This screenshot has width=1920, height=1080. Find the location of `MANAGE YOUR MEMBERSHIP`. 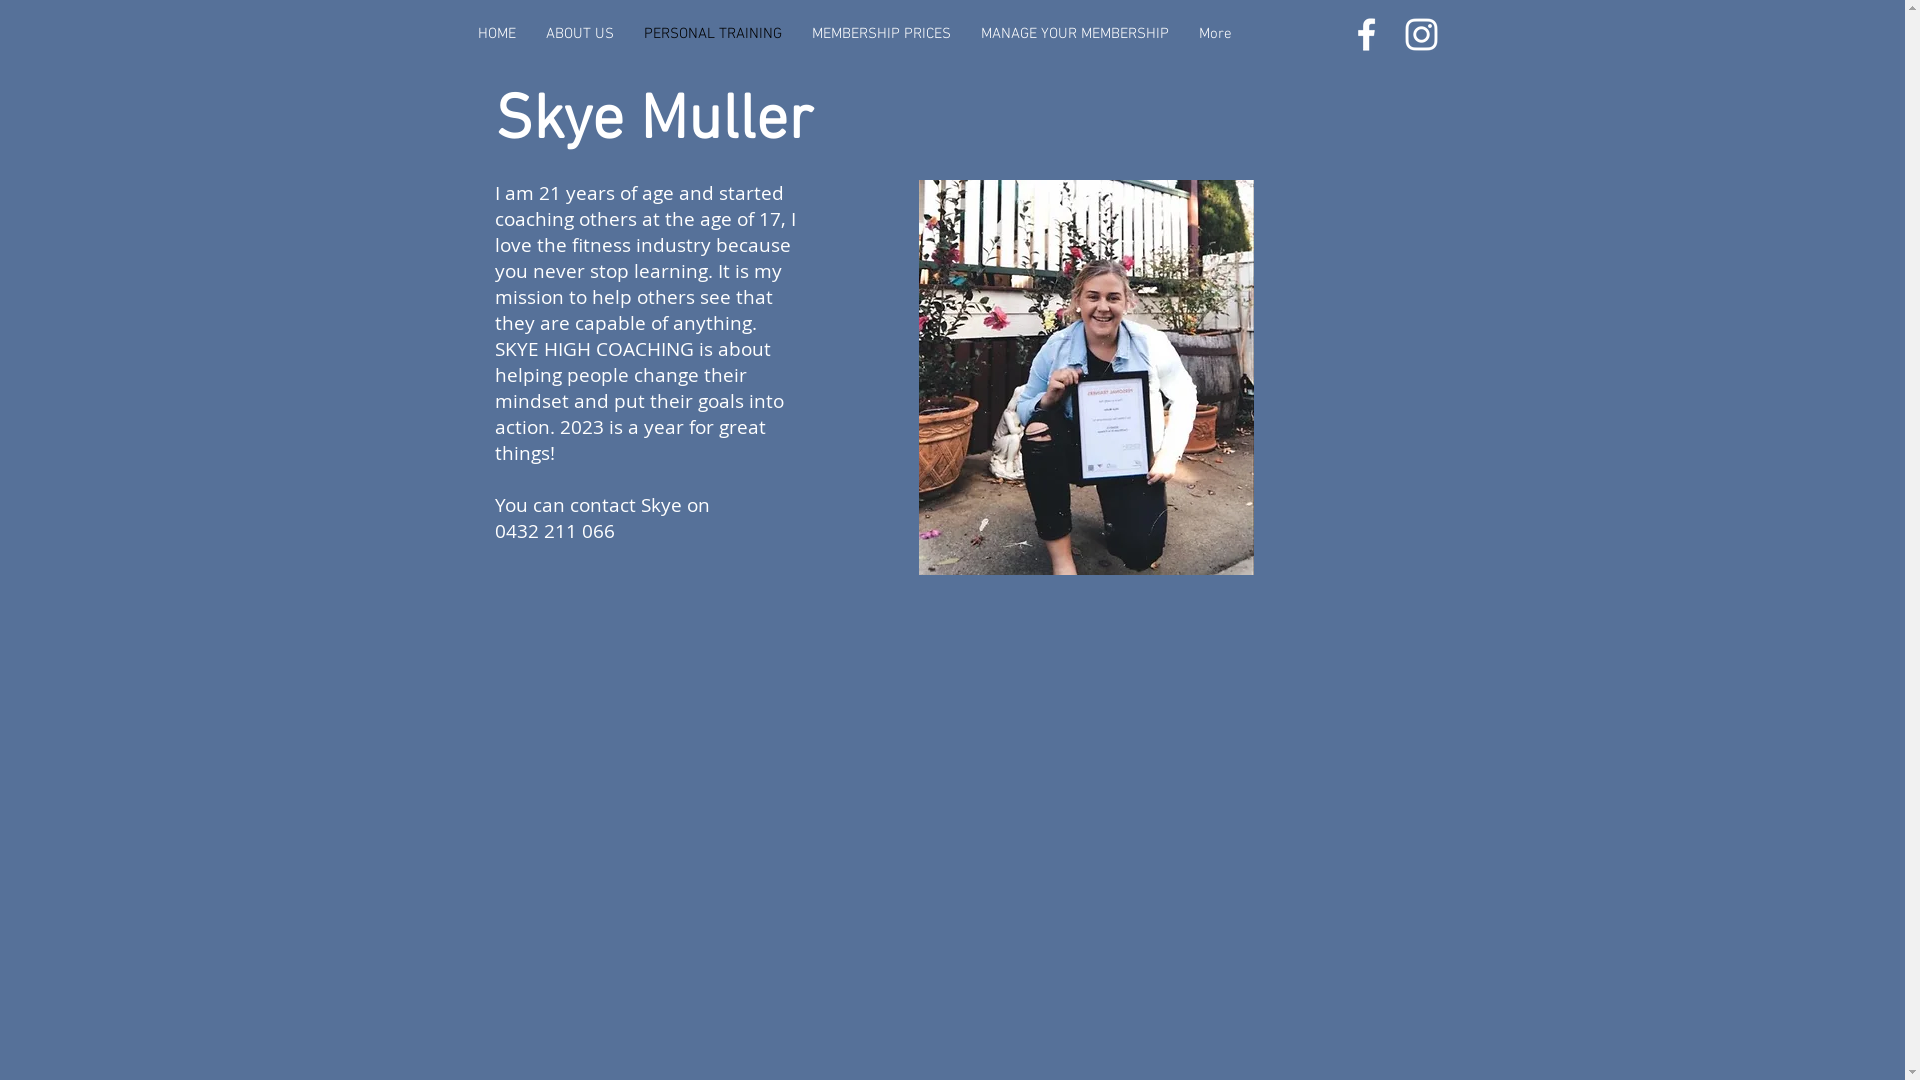

MANAGE YOUR MEMBERSHIP is located at coordinates (1075, 34).